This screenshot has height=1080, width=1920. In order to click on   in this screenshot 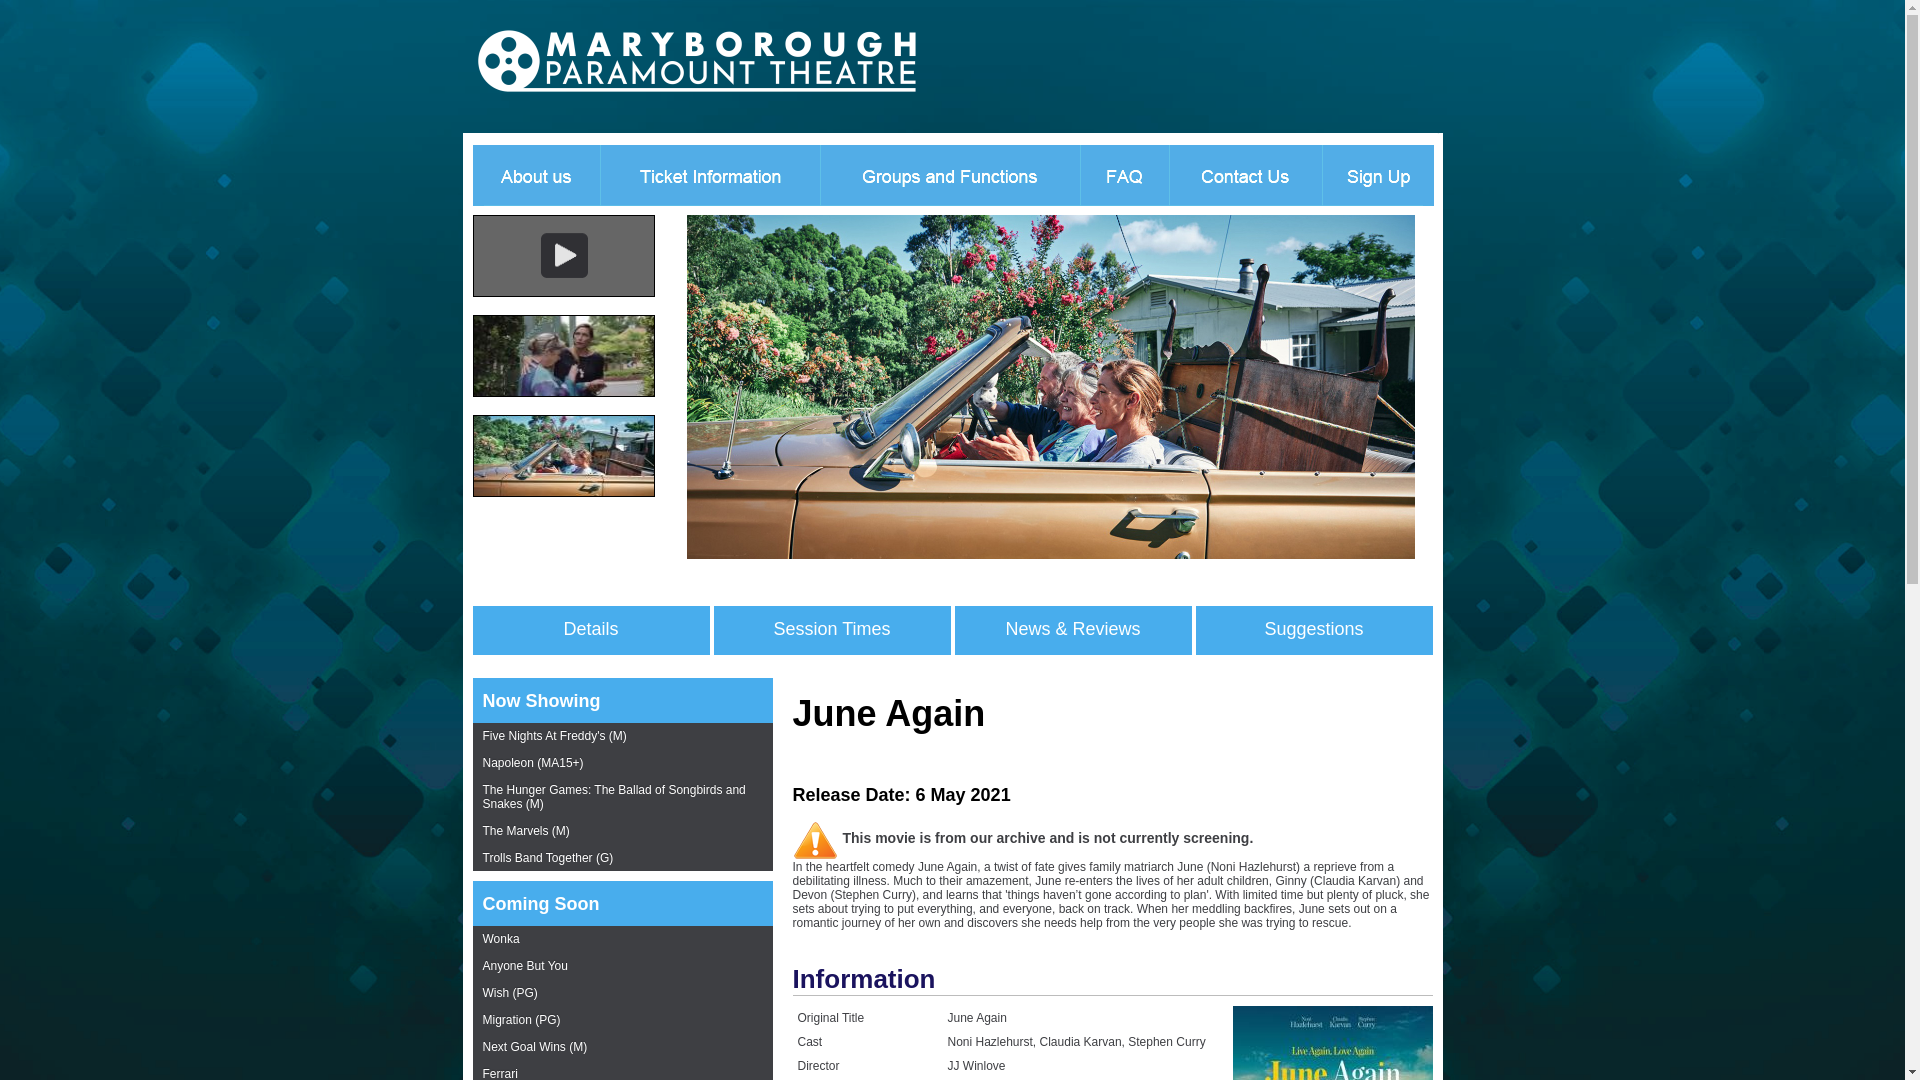, I will do `click(584, 65)`.